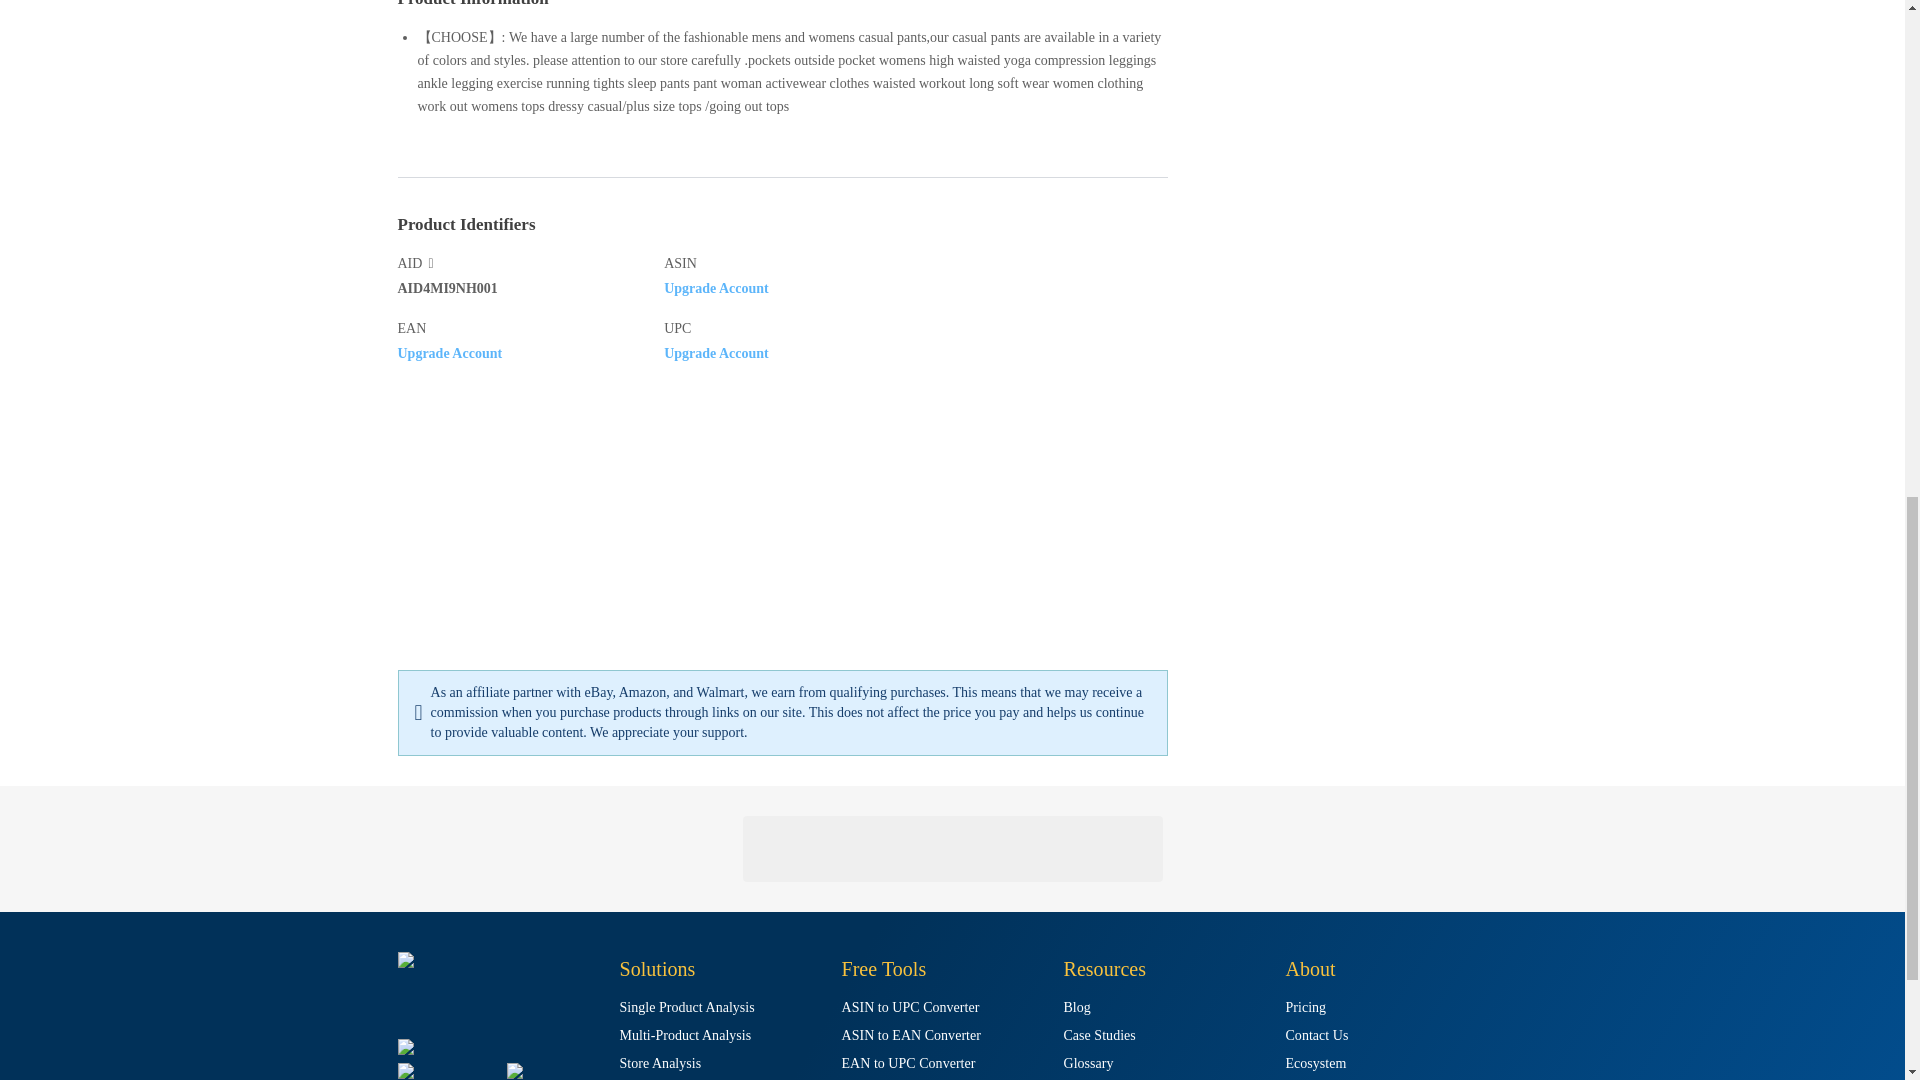 The height and width of the screenshot is (1080, 1920). Describe the element at coordinates (686, 1036) in the screenshot. I see `Multi-Product Analysis` at that location.